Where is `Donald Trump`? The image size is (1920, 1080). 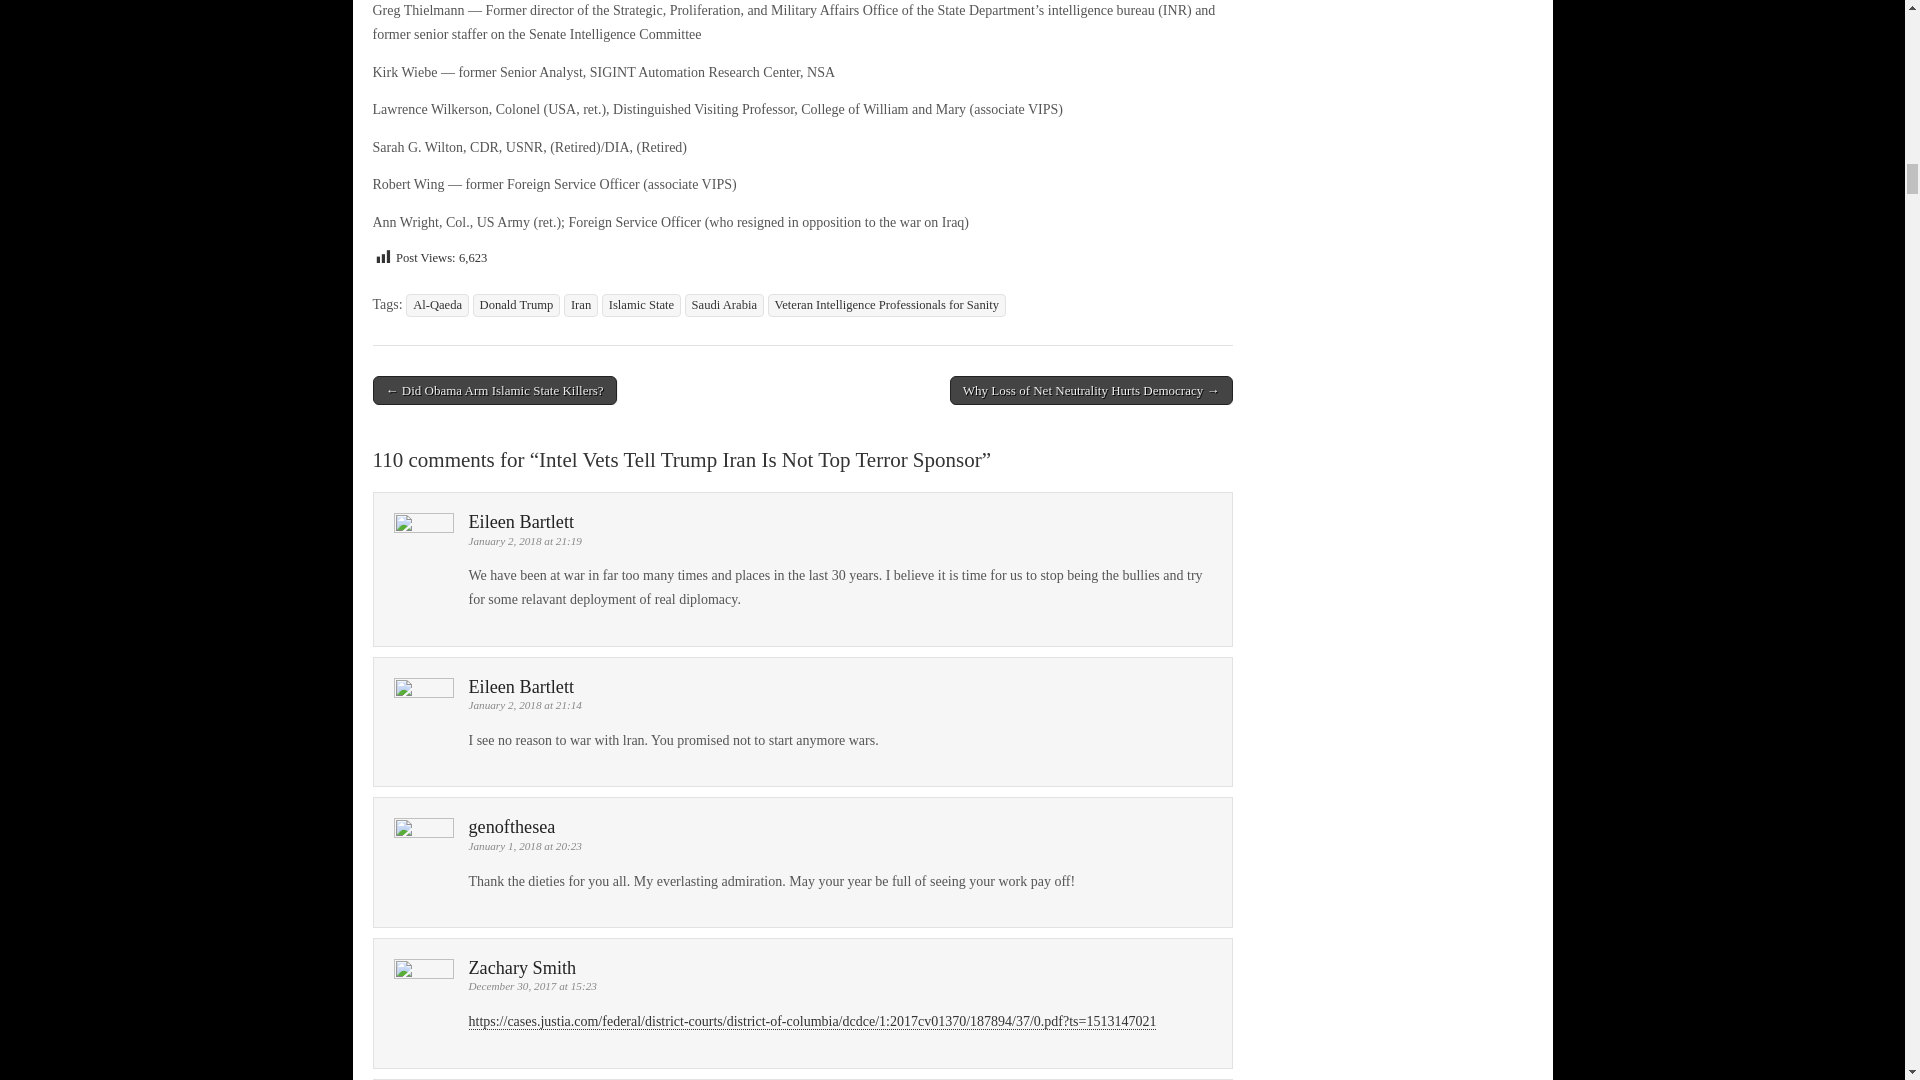 Donald Trump is located at coordinates (516, 305).